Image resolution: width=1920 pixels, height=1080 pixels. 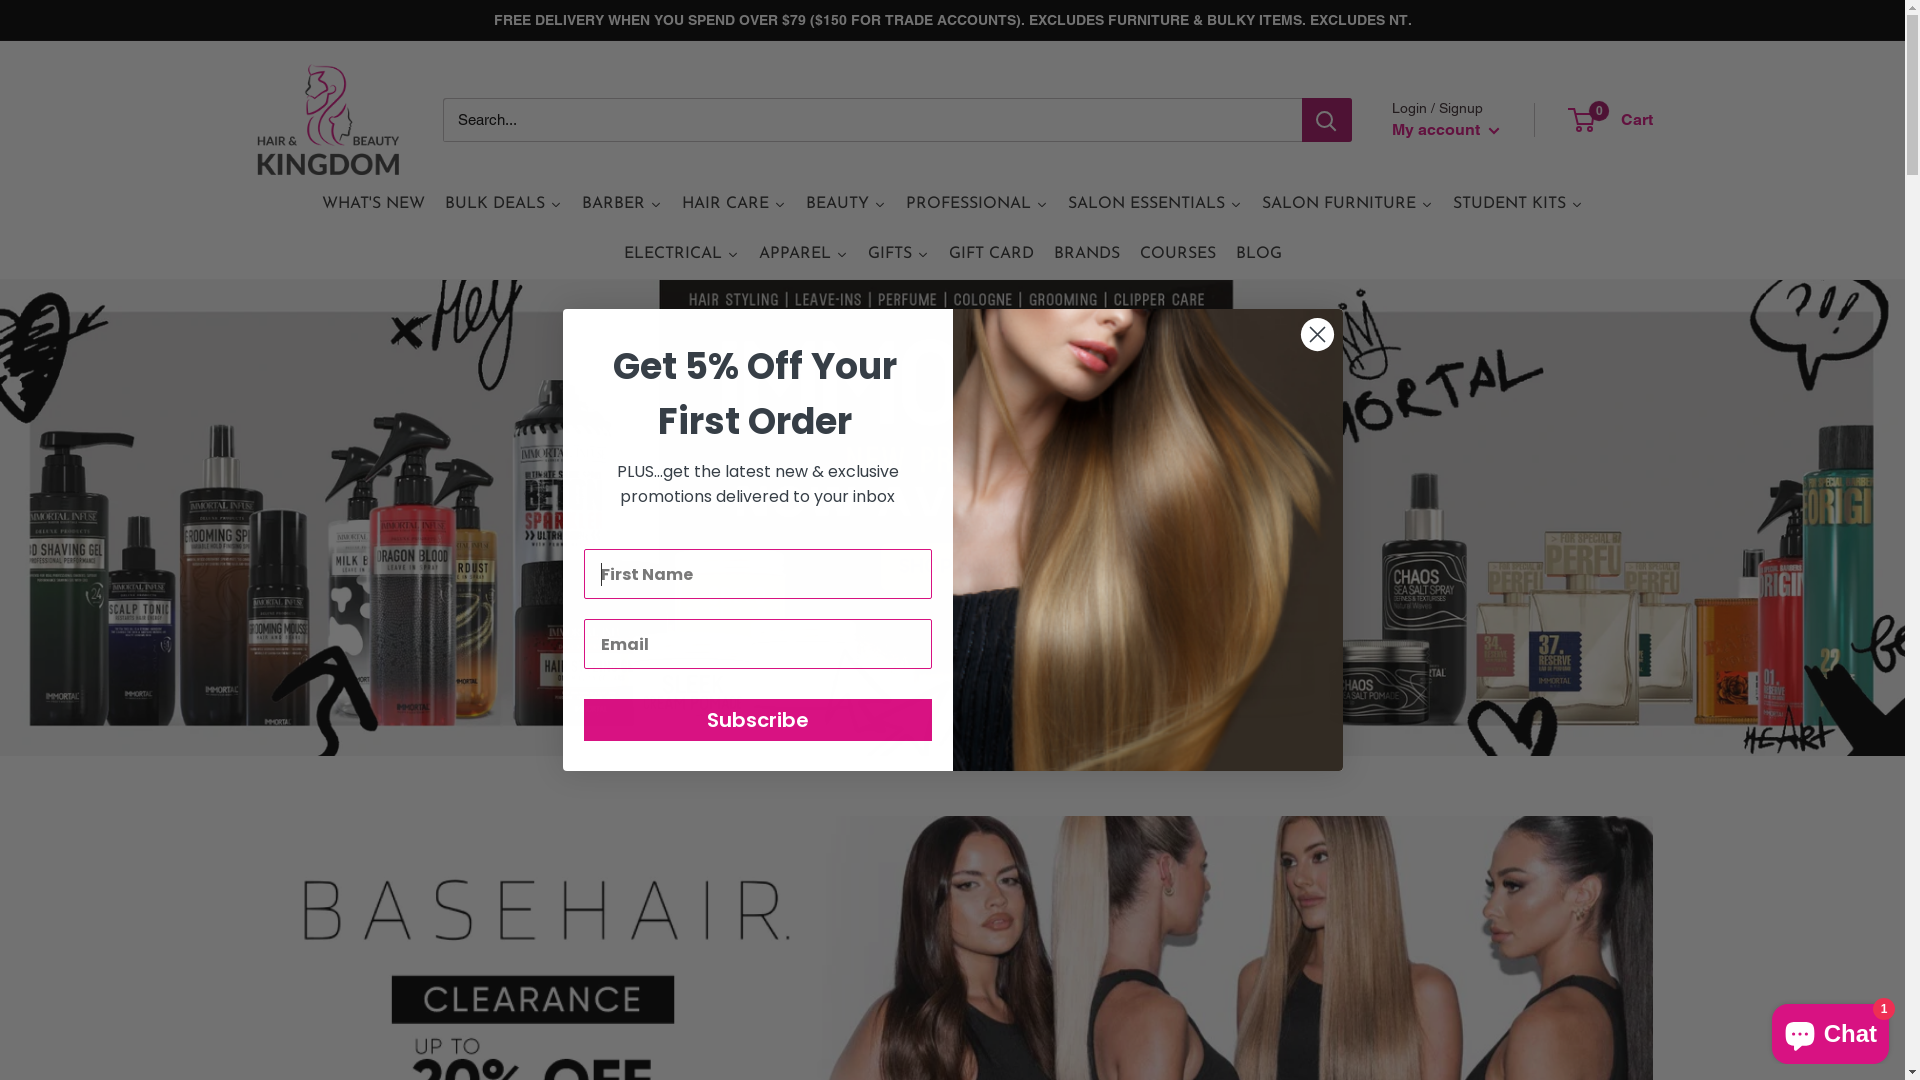 What do you see at coordinates (898, 254) in the screenshot?
I see `GIFTS` at bounding box center [898, 254].